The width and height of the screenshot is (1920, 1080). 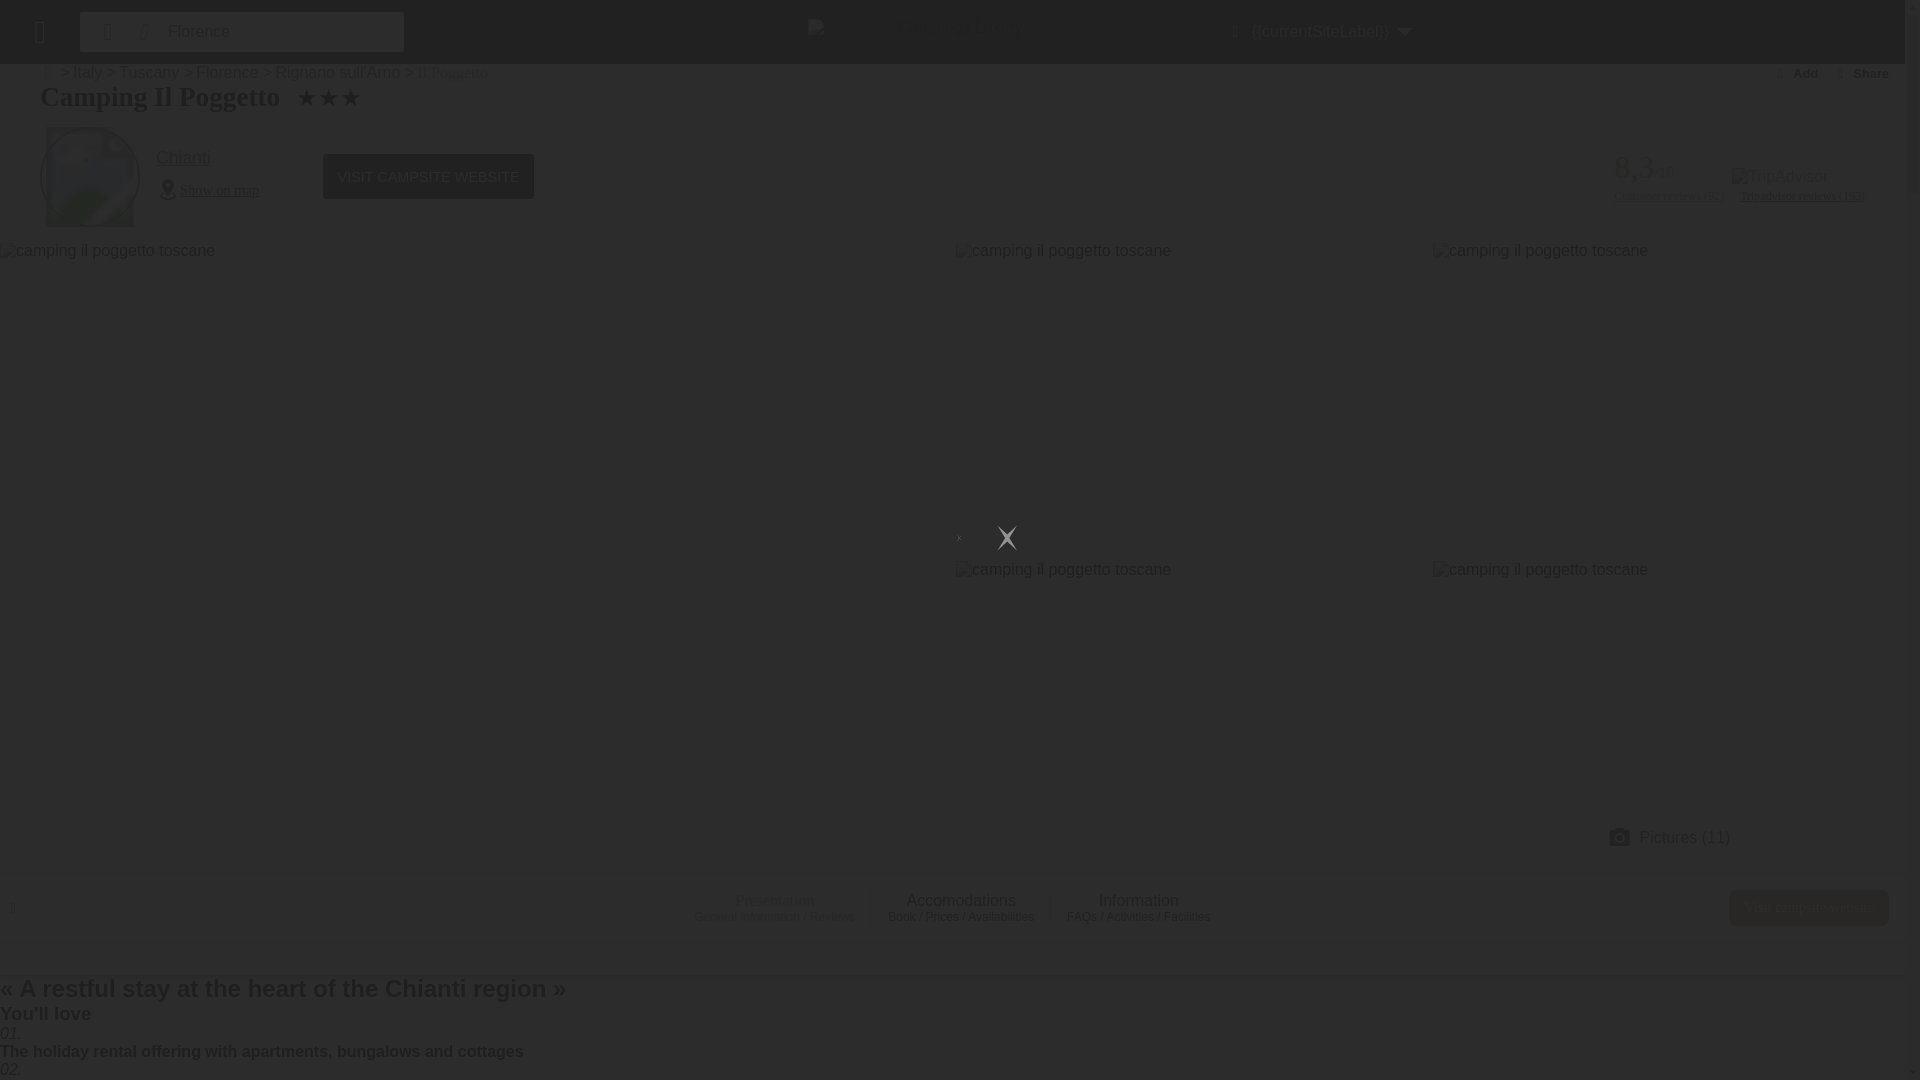 I want to click on Luxury campsites in Italy, so click(x=86, y=72).